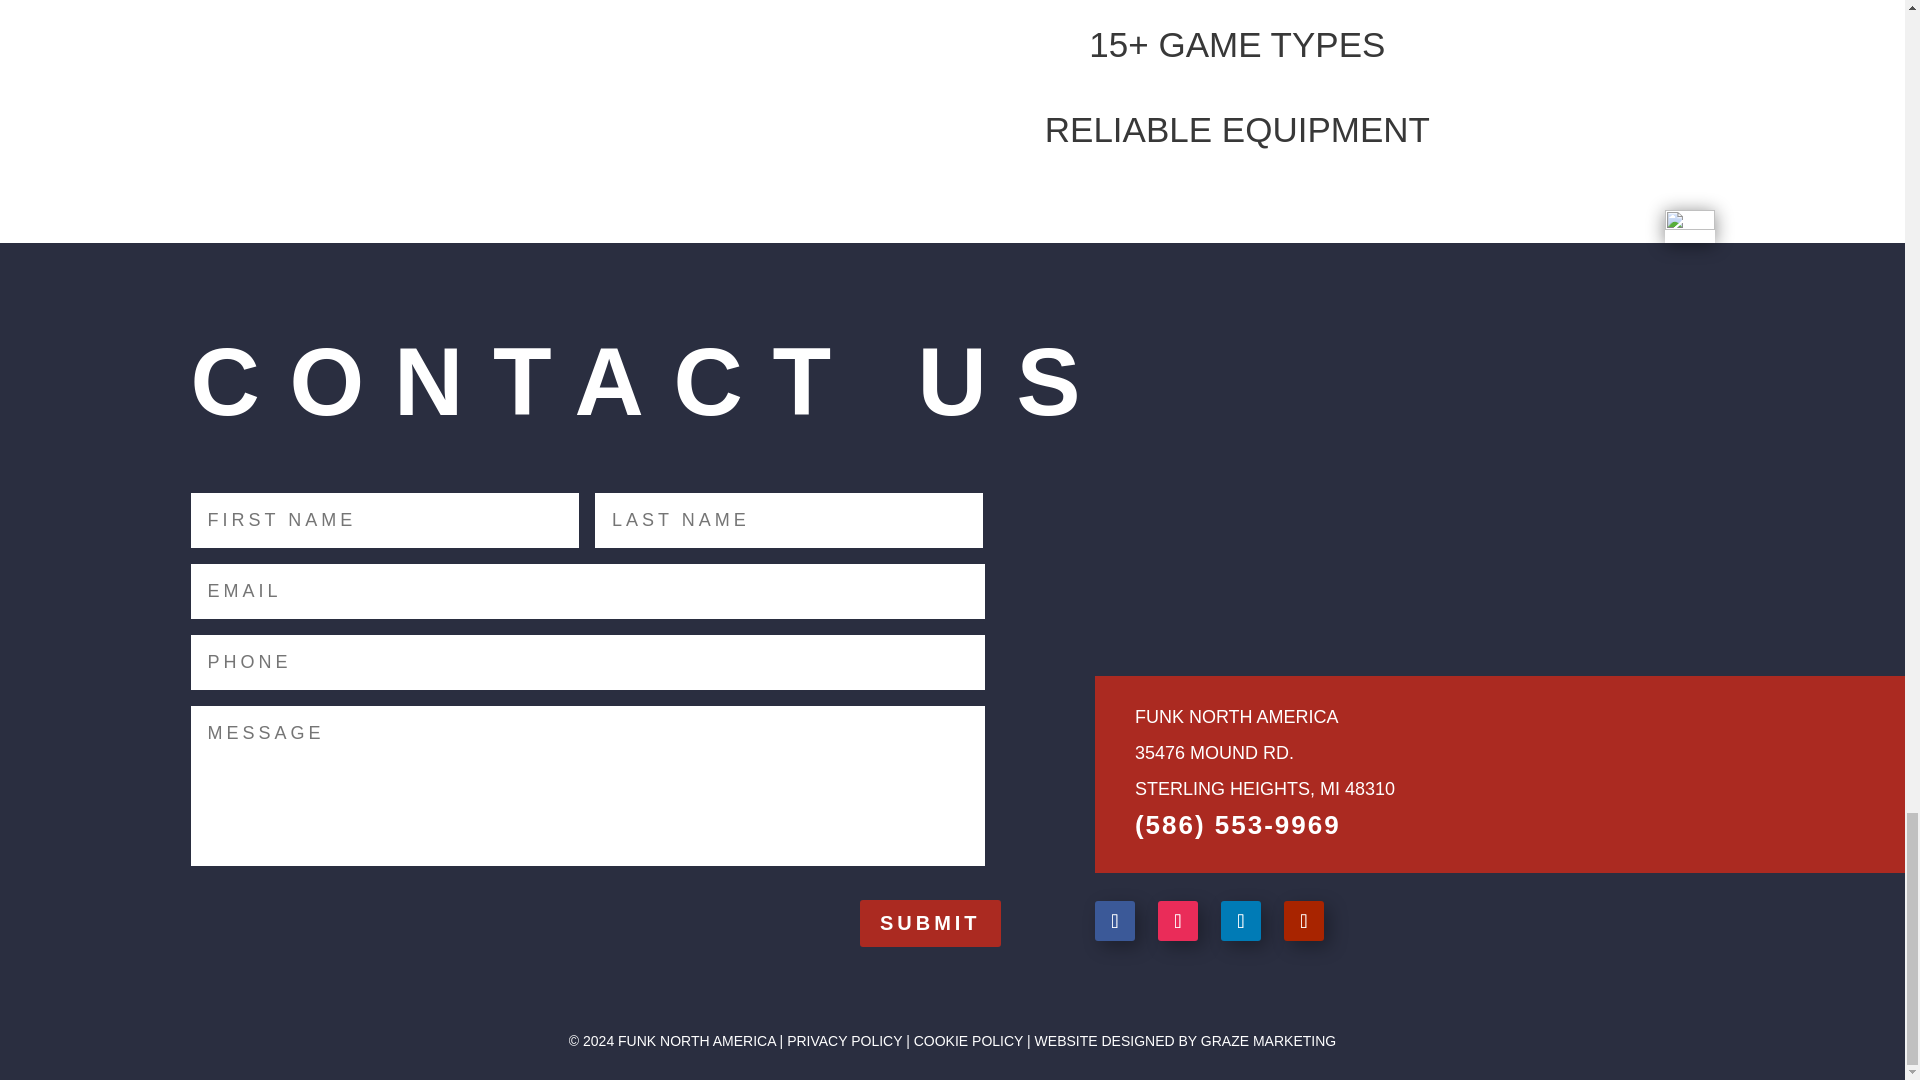 This screenshot has width=1920, height=1080. Describe the element at coordinates (1178, 920) in the screenshot. I see `Follow on Instagram` at that location.